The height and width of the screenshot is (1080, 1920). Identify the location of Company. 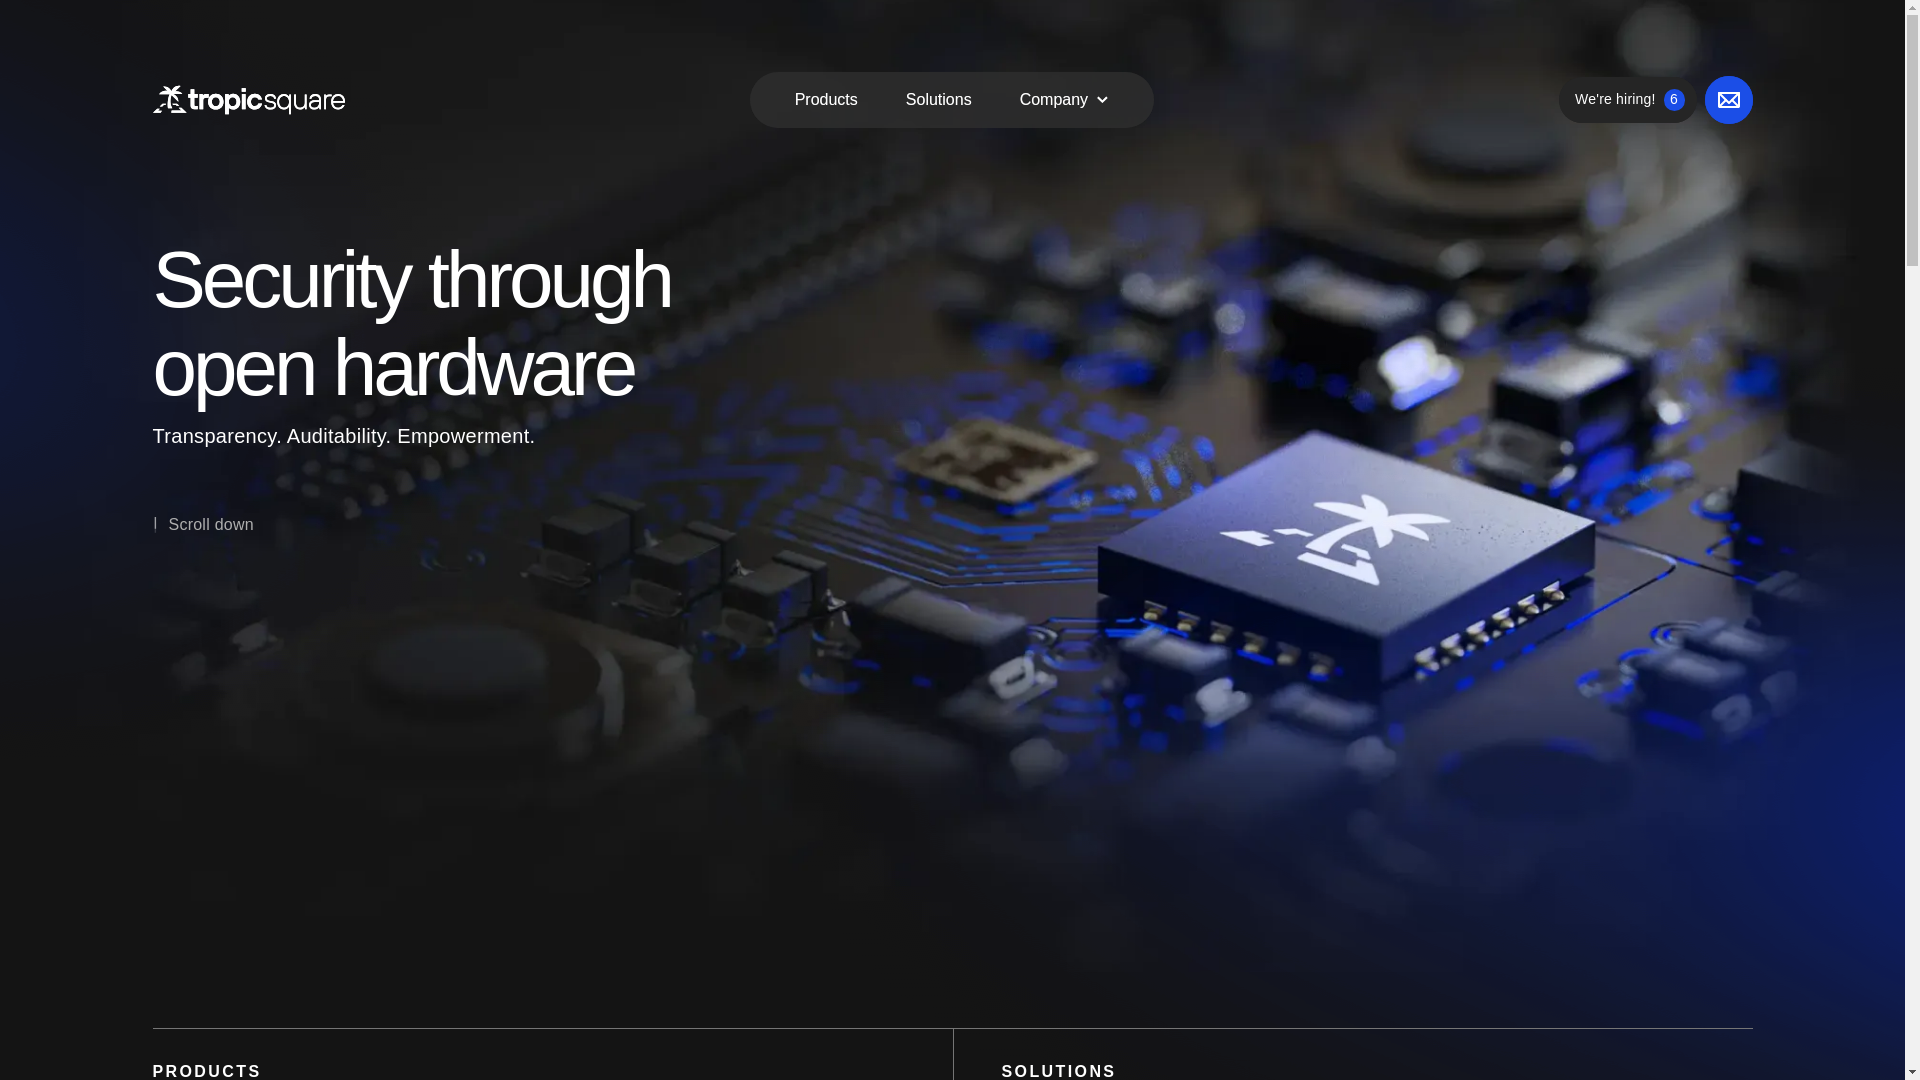
(1627, 100).